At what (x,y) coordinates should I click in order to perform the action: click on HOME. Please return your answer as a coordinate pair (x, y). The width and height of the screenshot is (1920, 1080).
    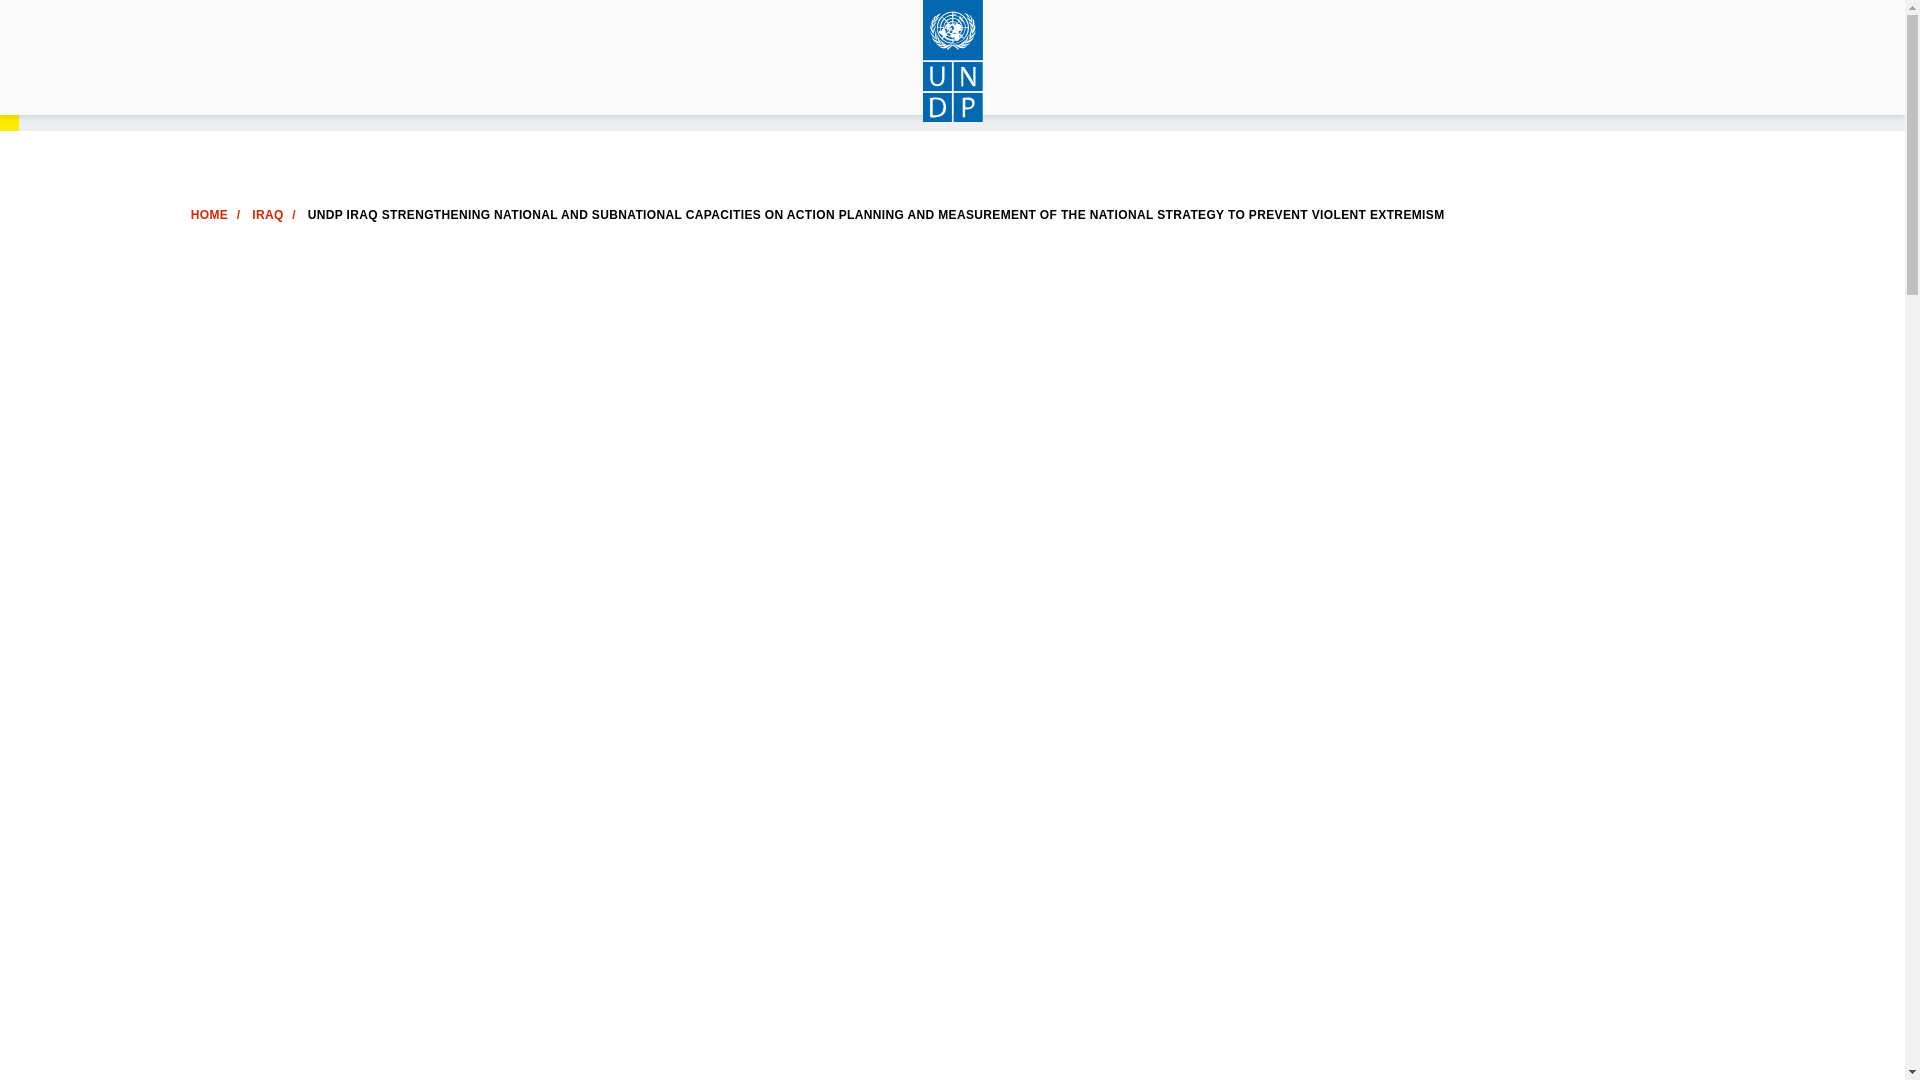
    Looking at the image, I should click on (209, 215).